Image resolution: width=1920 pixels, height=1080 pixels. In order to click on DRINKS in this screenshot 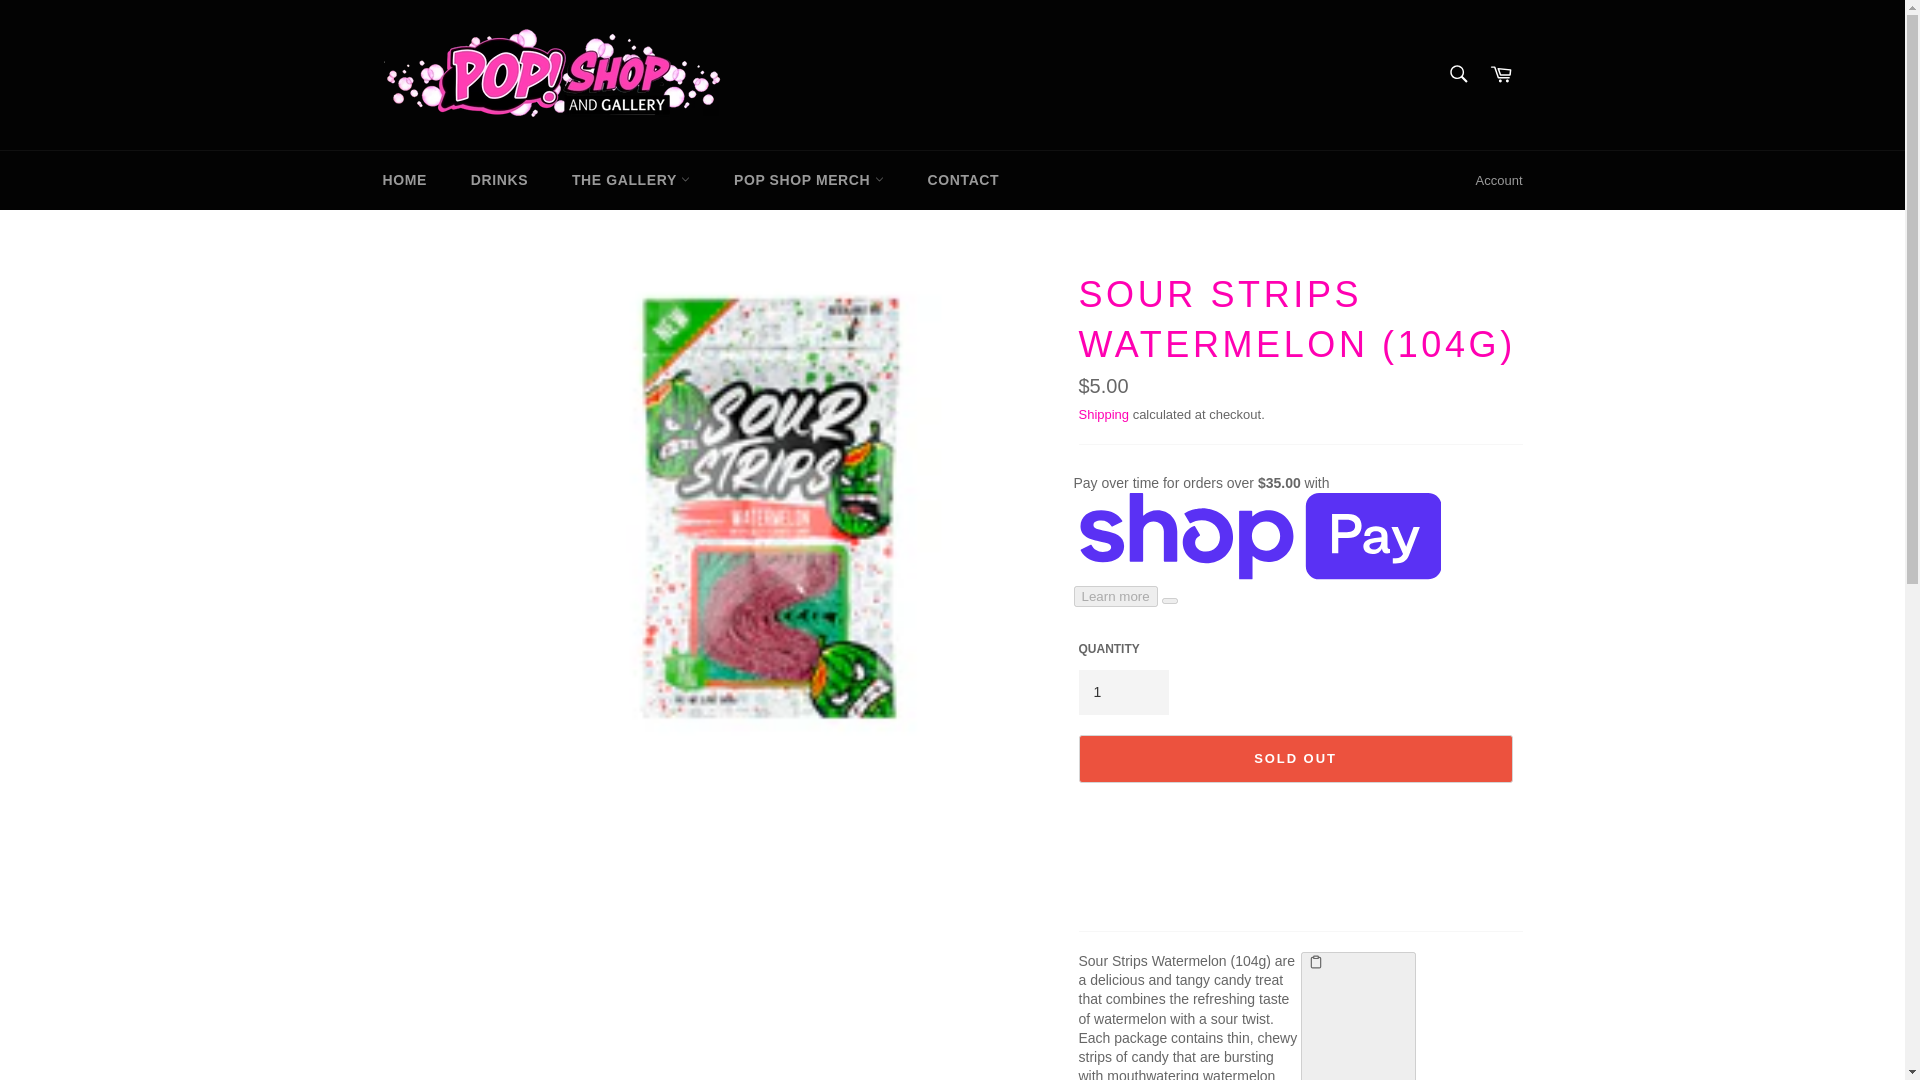, I will do `click(499, 180)`.